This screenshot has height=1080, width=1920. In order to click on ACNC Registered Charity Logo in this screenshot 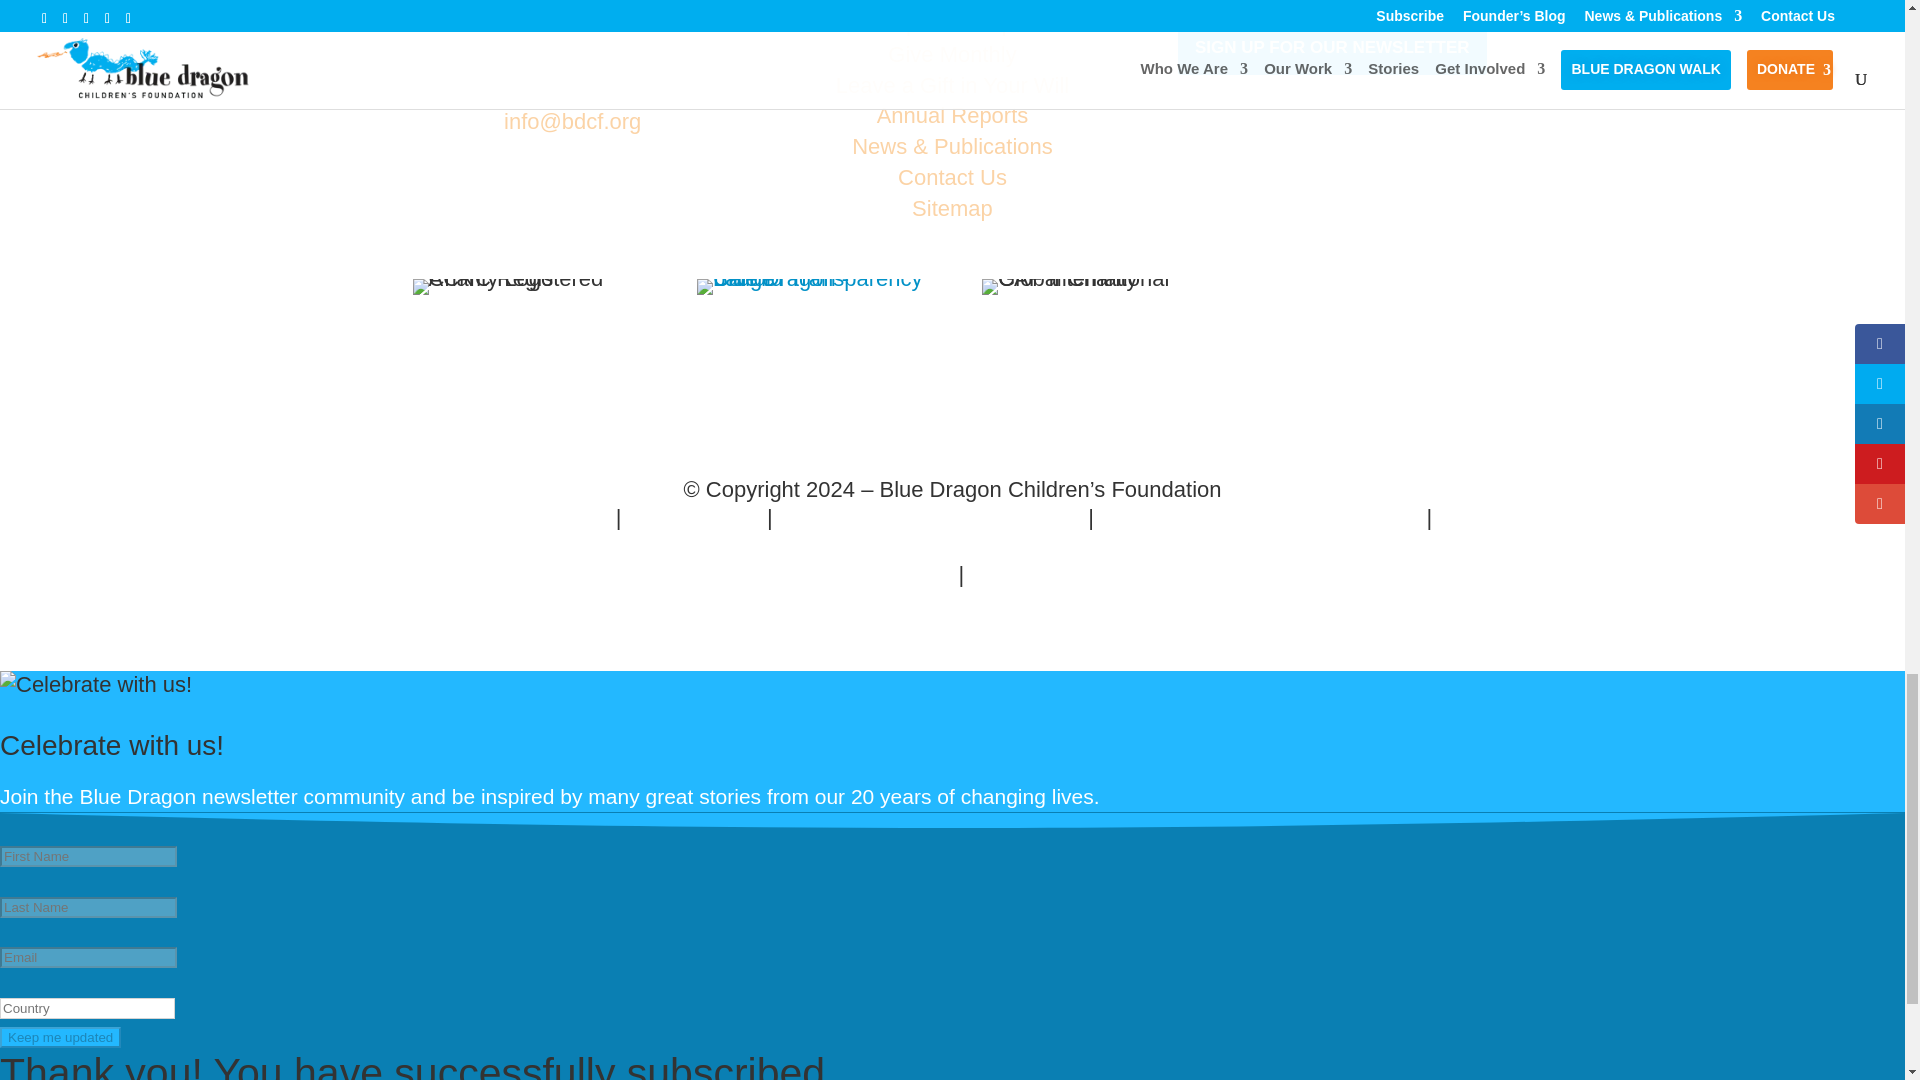, I will do `click(524, 286)`.